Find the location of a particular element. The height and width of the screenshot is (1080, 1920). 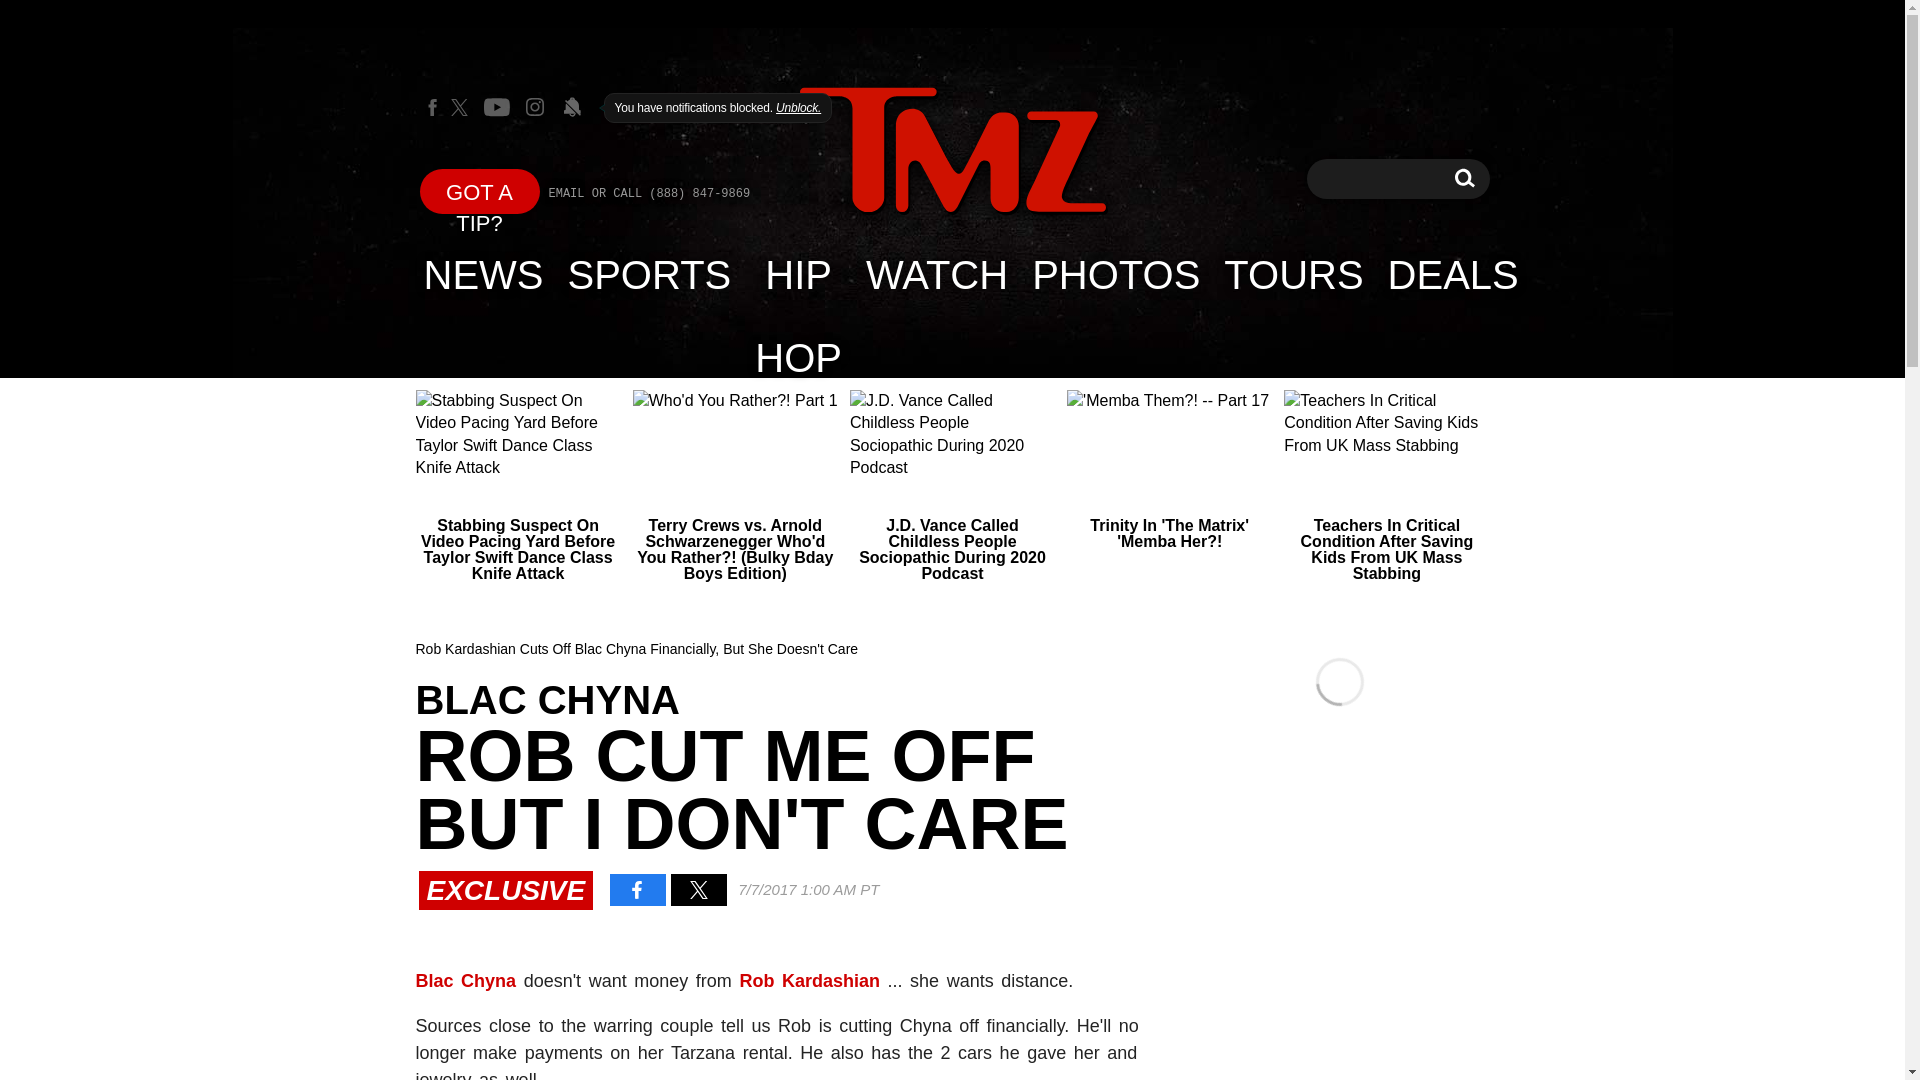

HIP HOP is located at coordinates (480, 190).